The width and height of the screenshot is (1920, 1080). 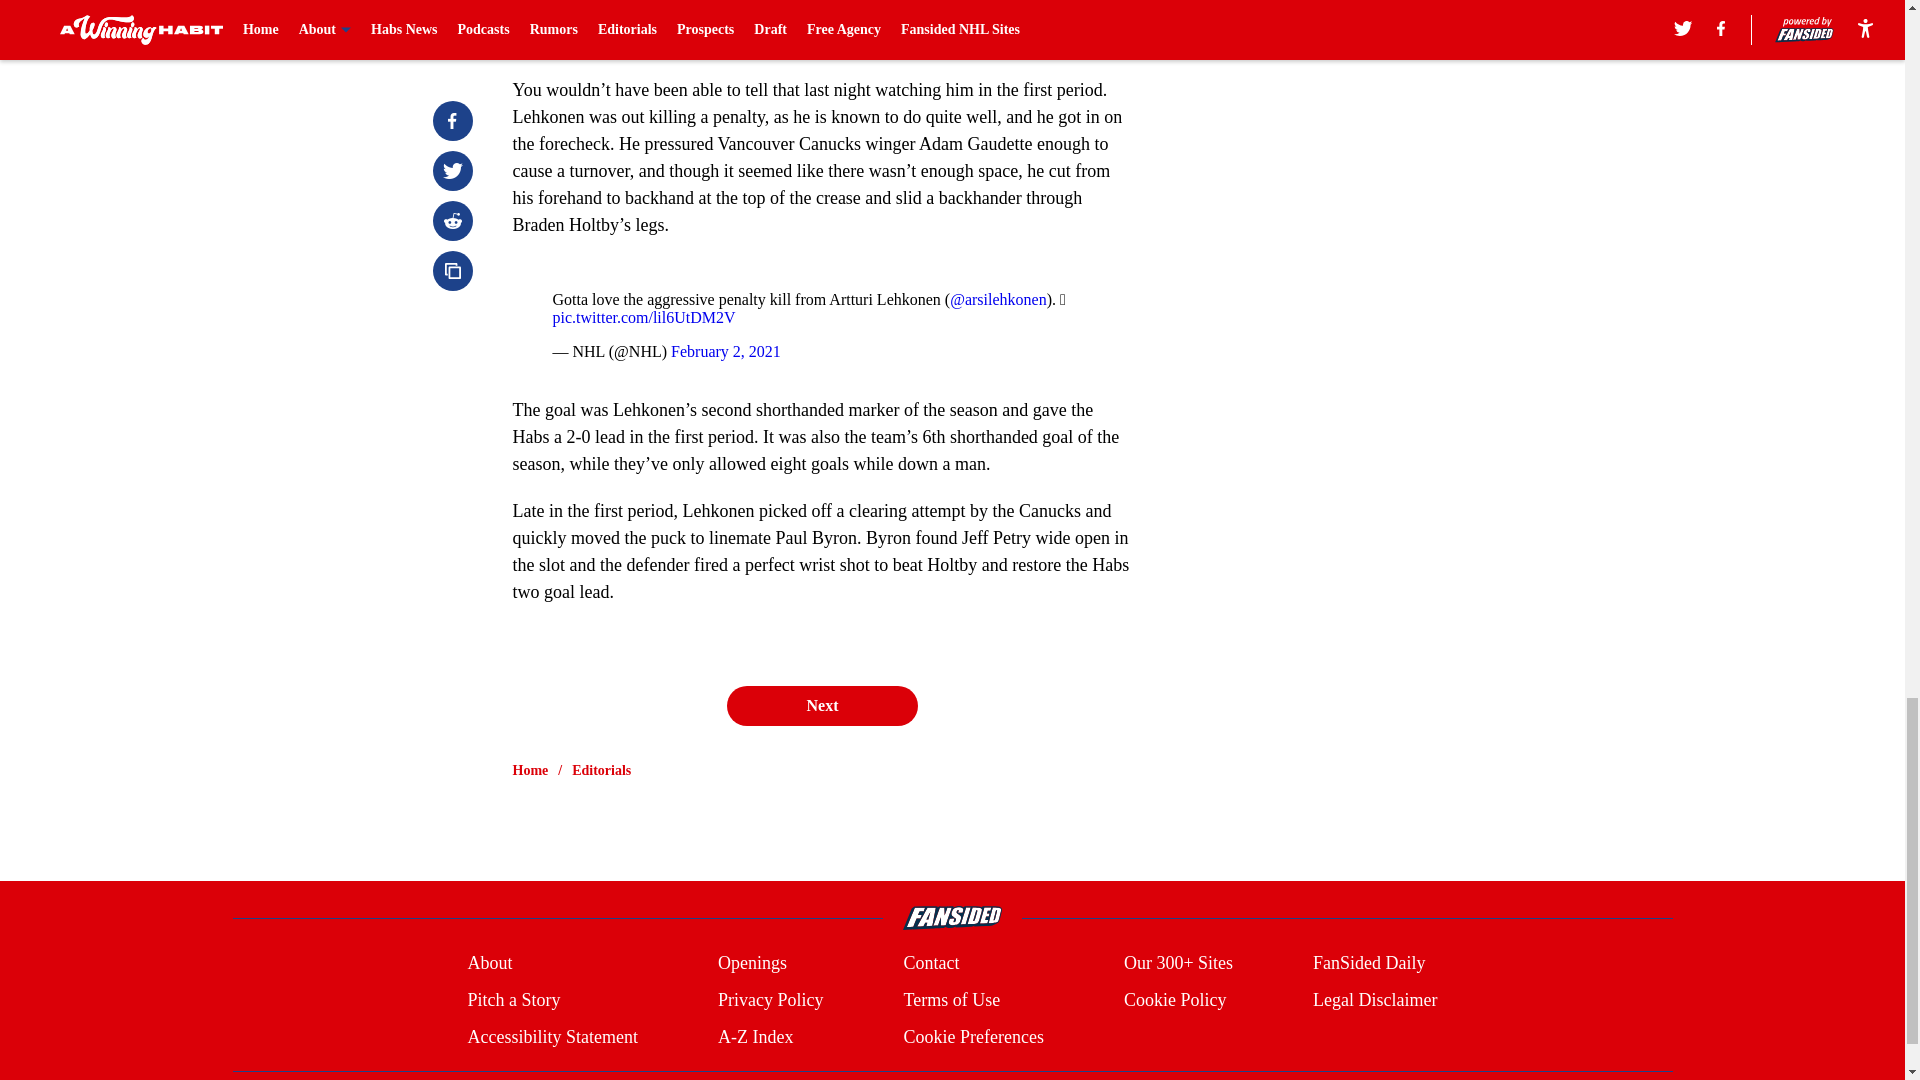 What do you see at coordinates (530, 770) in the screenshot?
I see `Home` at bounding box center [530, 770].